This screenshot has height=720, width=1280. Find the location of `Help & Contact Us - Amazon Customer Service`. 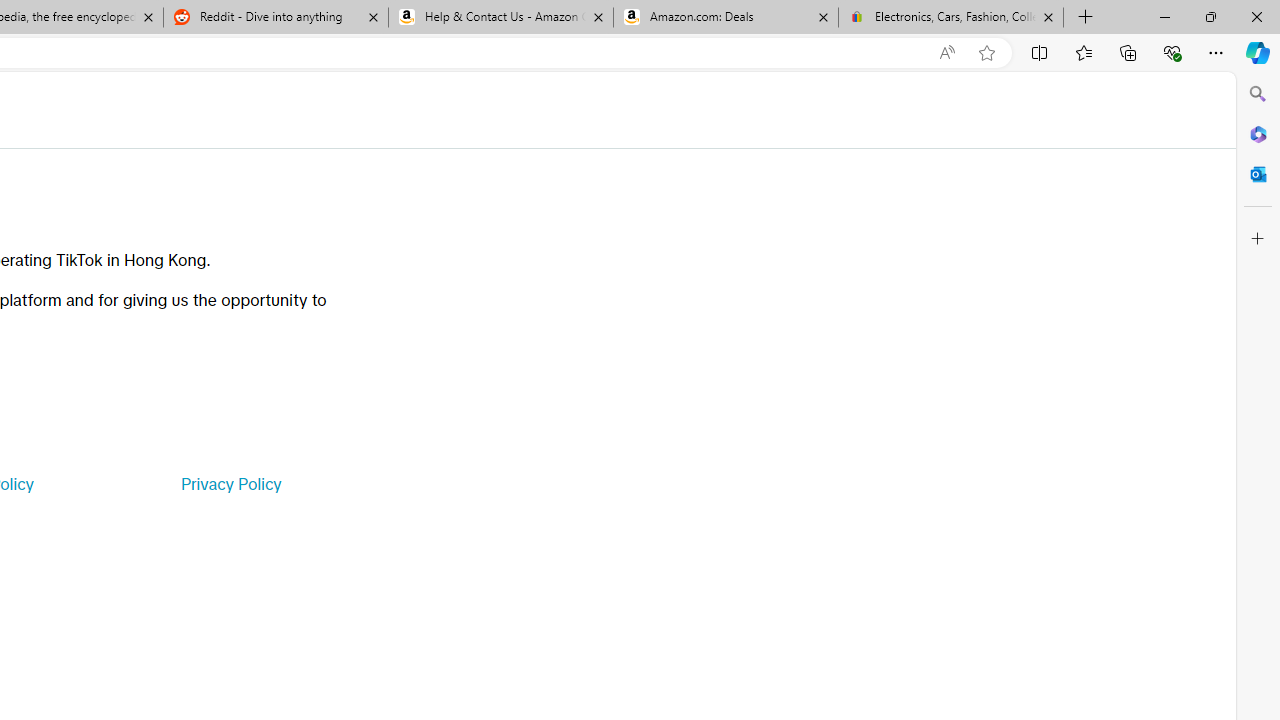

Help & Contact Us - Amazon Customer Service is located at coordinates (501, 18).